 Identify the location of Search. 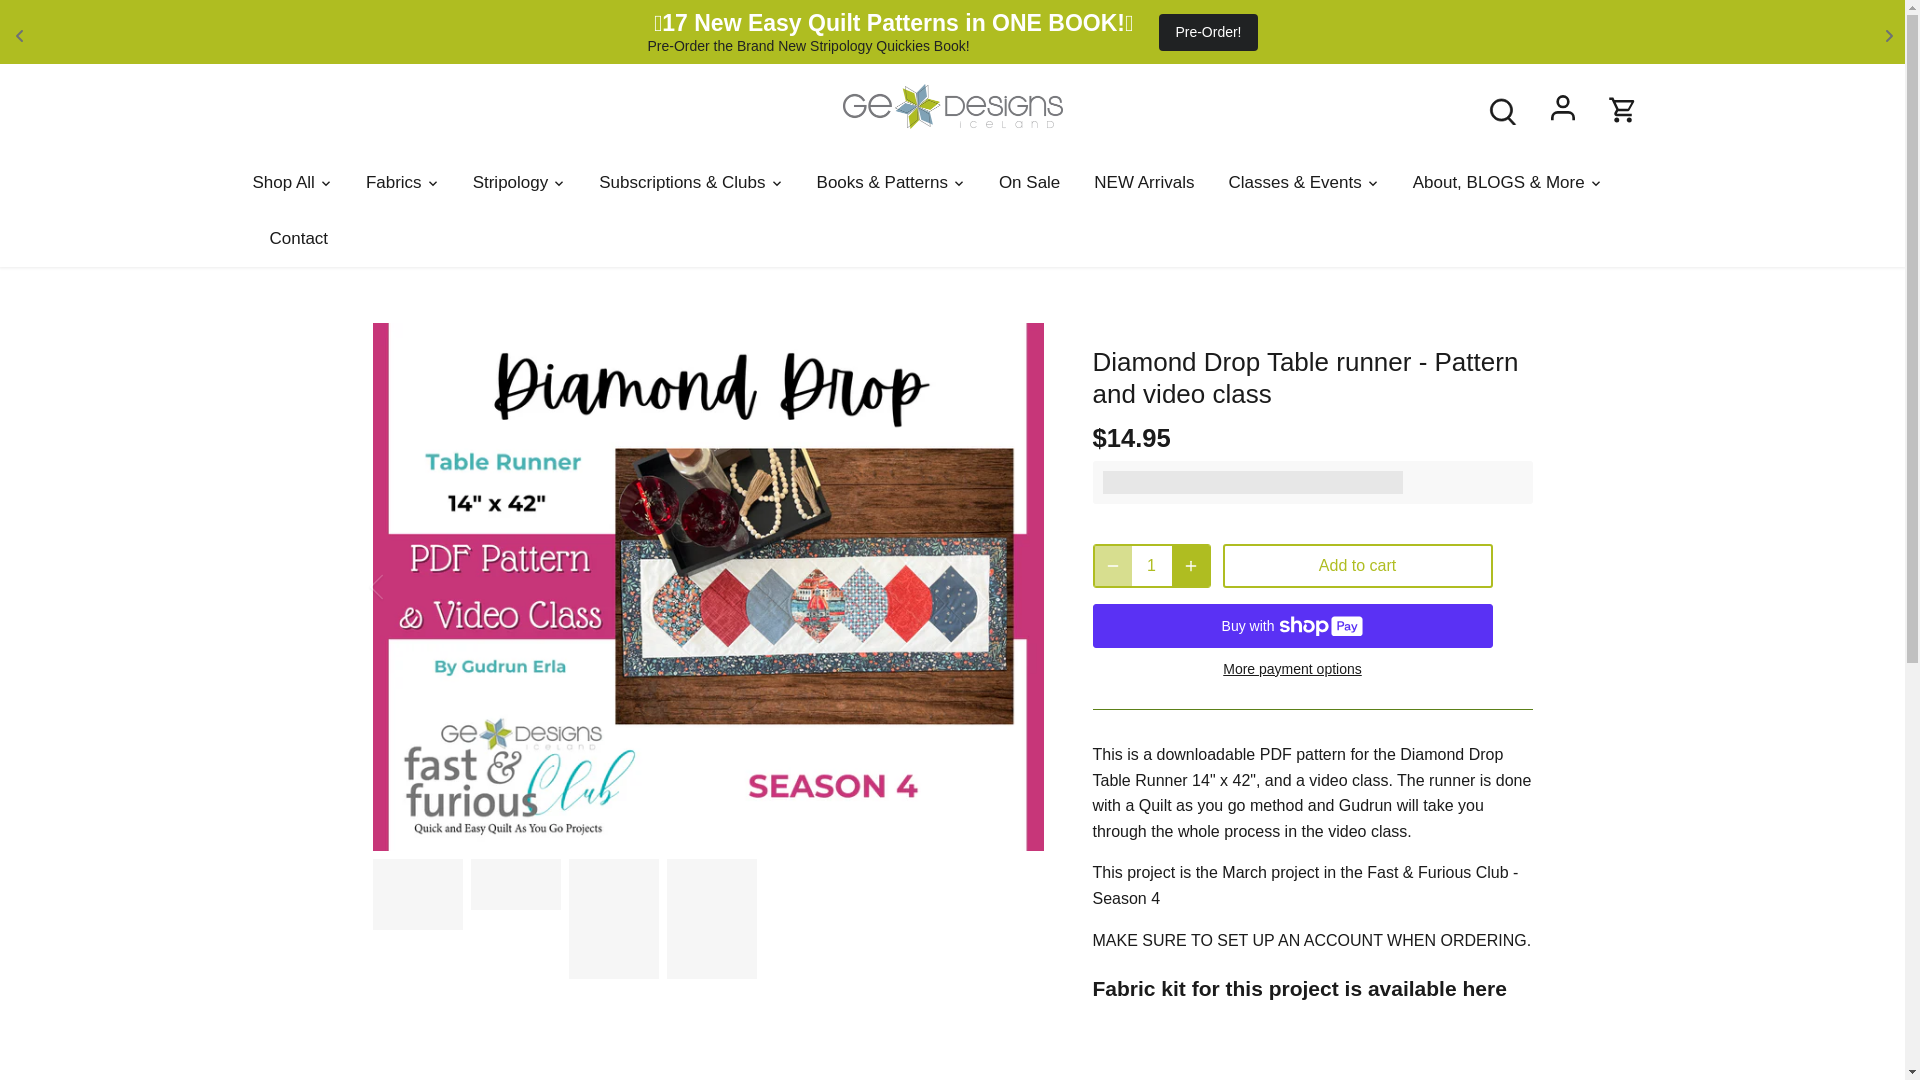
(1502, 111).